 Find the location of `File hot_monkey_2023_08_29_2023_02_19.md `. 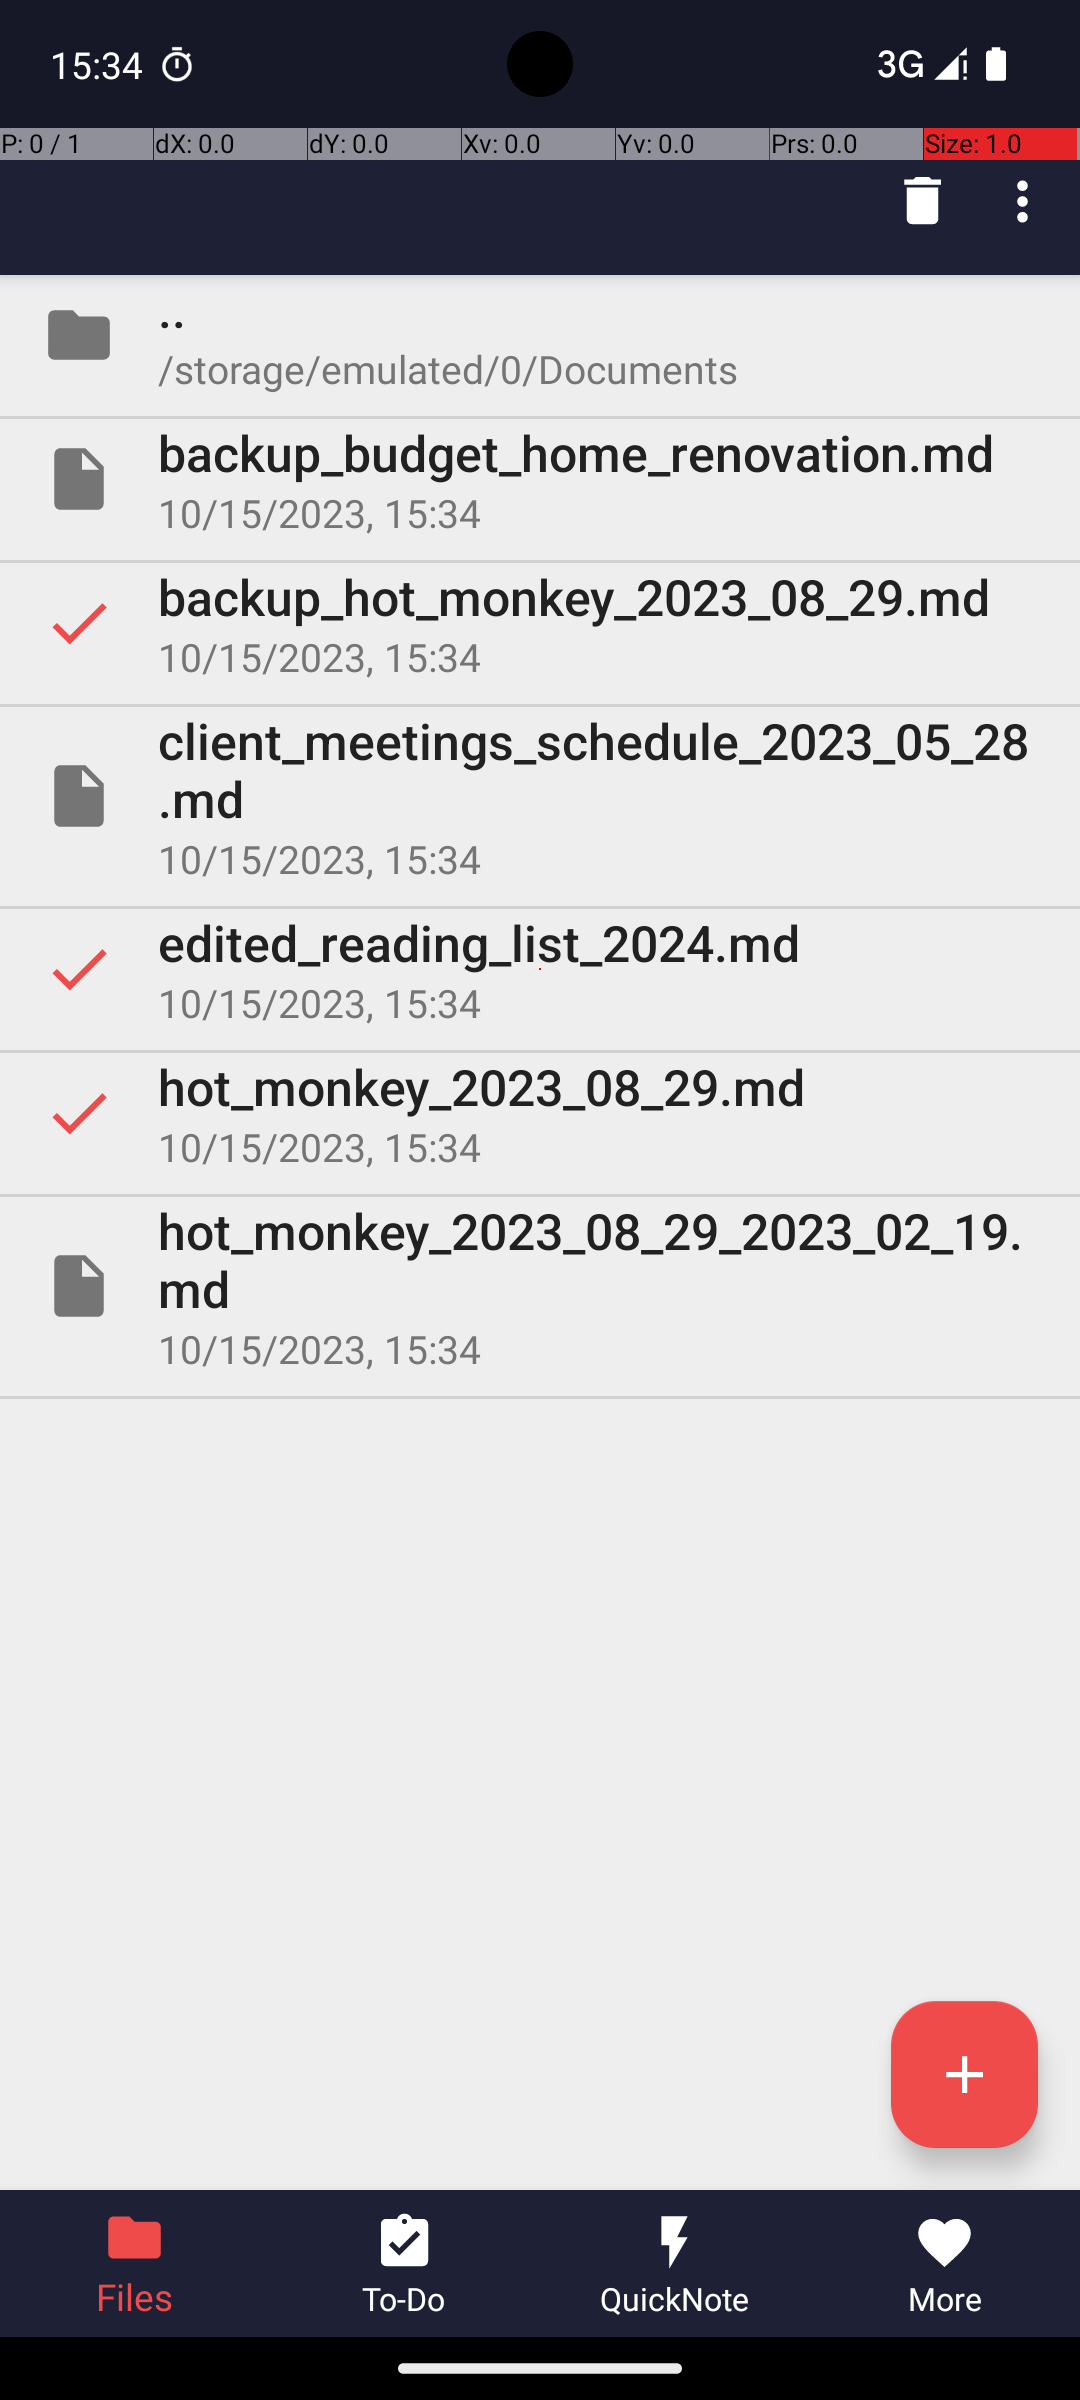

File hot_monkey_2023_08_29_2023_02_19.md  is located at coordinates (540, 1286).